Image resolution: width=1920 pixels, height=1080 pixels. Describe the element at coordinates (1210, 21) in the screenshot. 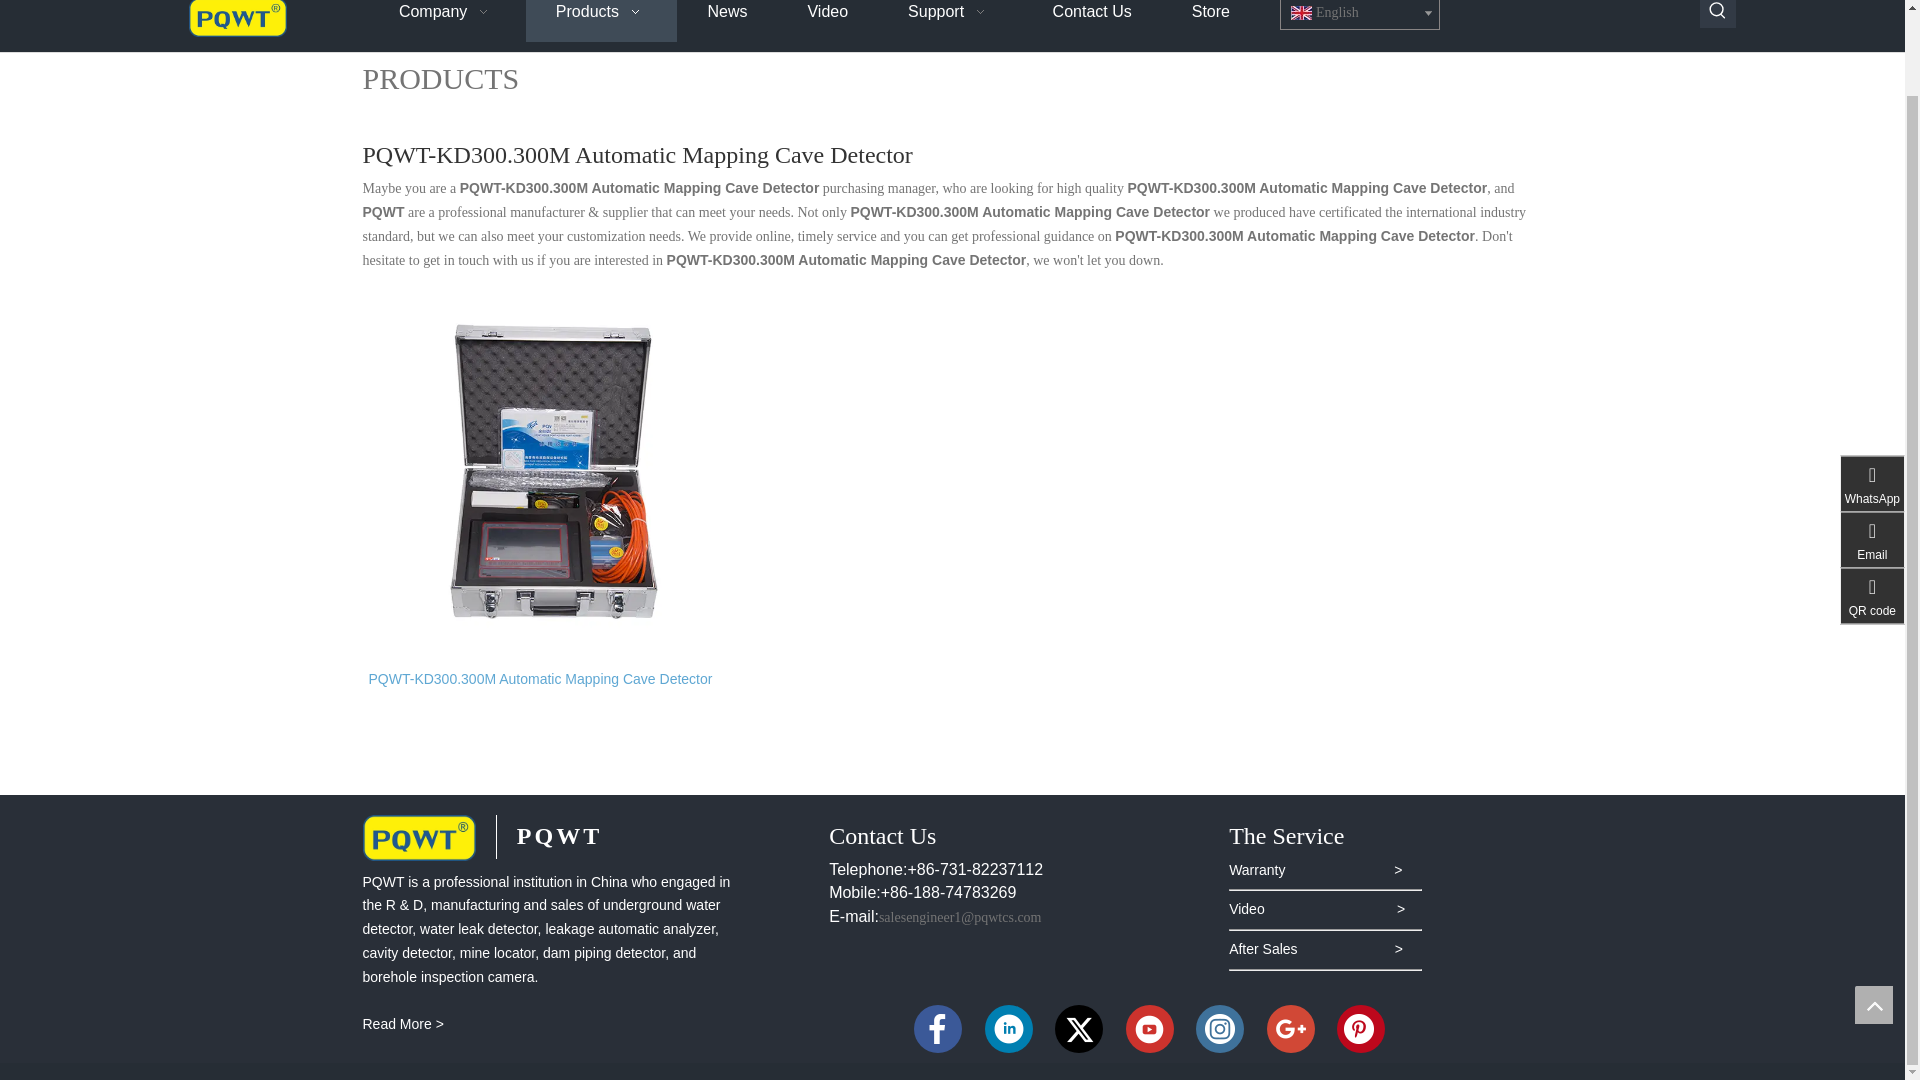

I see `Store` at that location.